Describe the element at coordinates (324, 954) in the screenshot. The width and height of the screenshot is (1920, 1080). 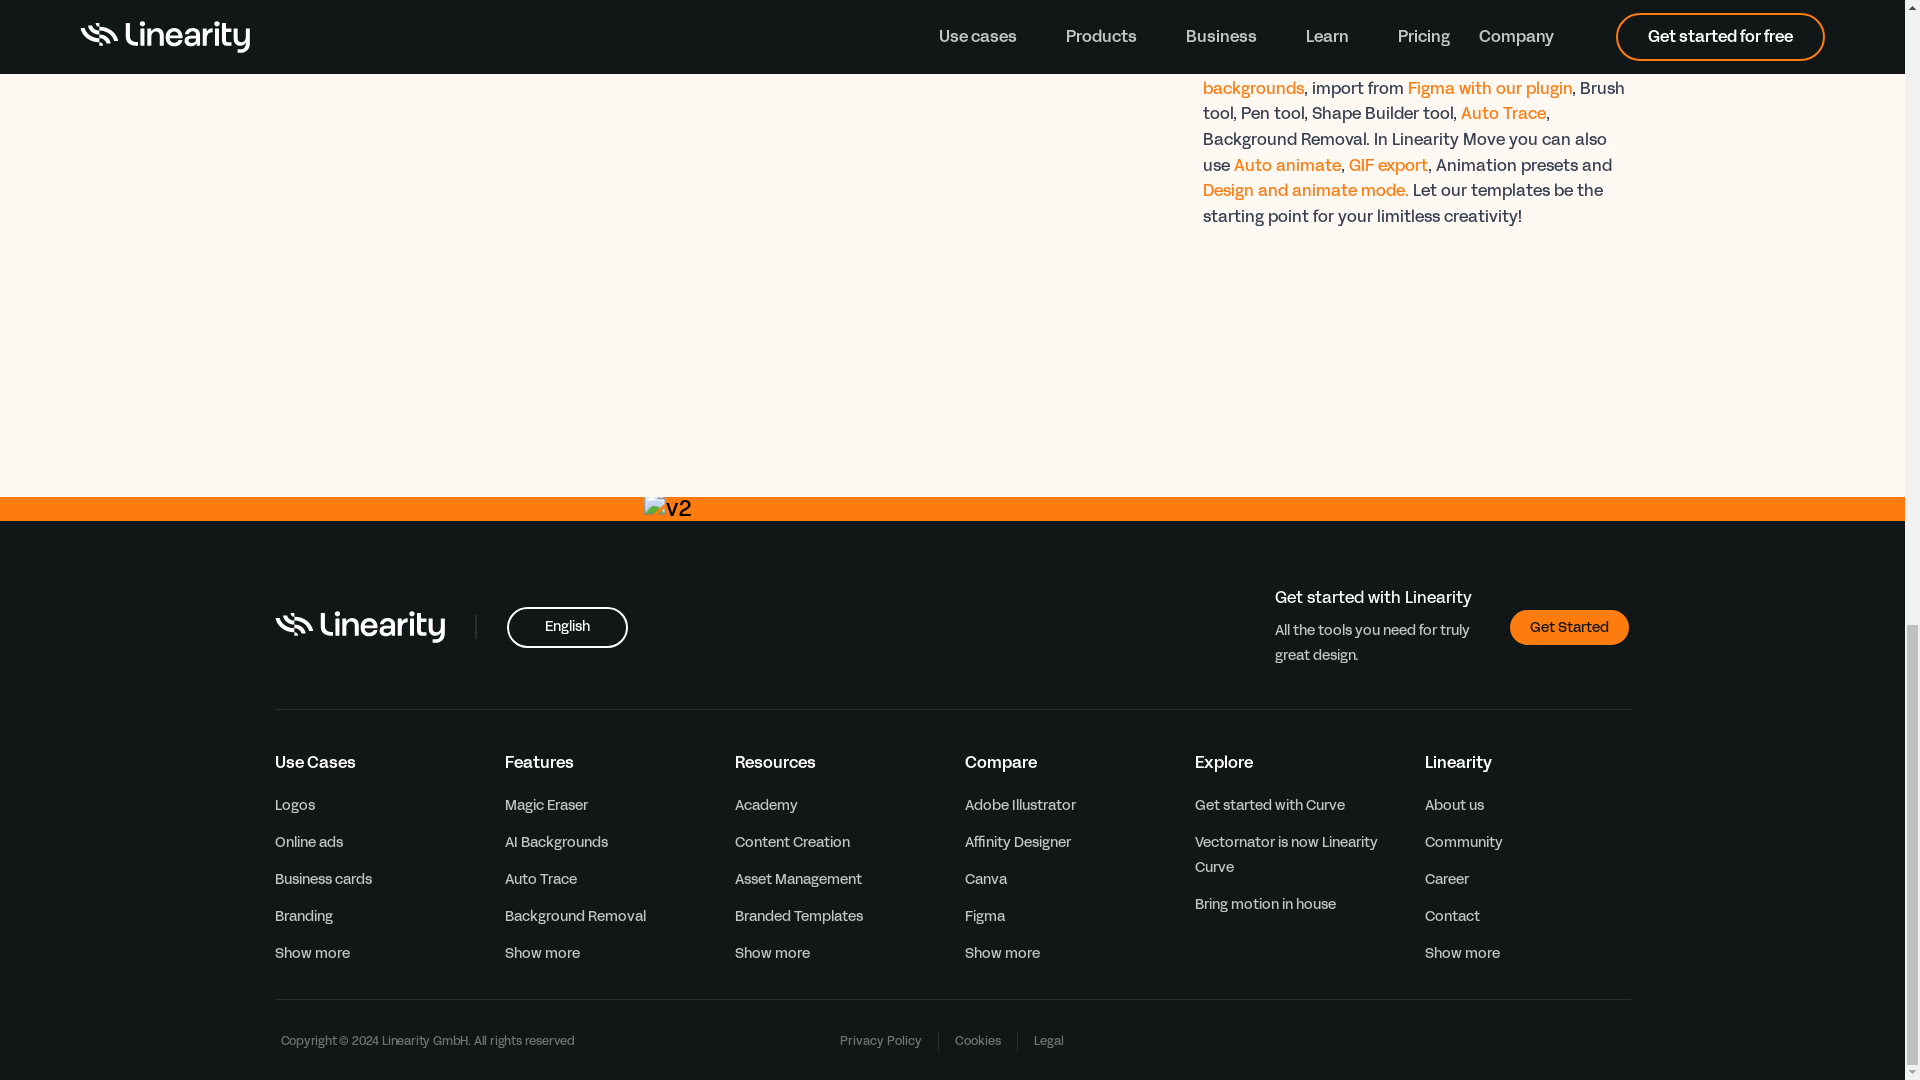
I see `Show more` at that location.